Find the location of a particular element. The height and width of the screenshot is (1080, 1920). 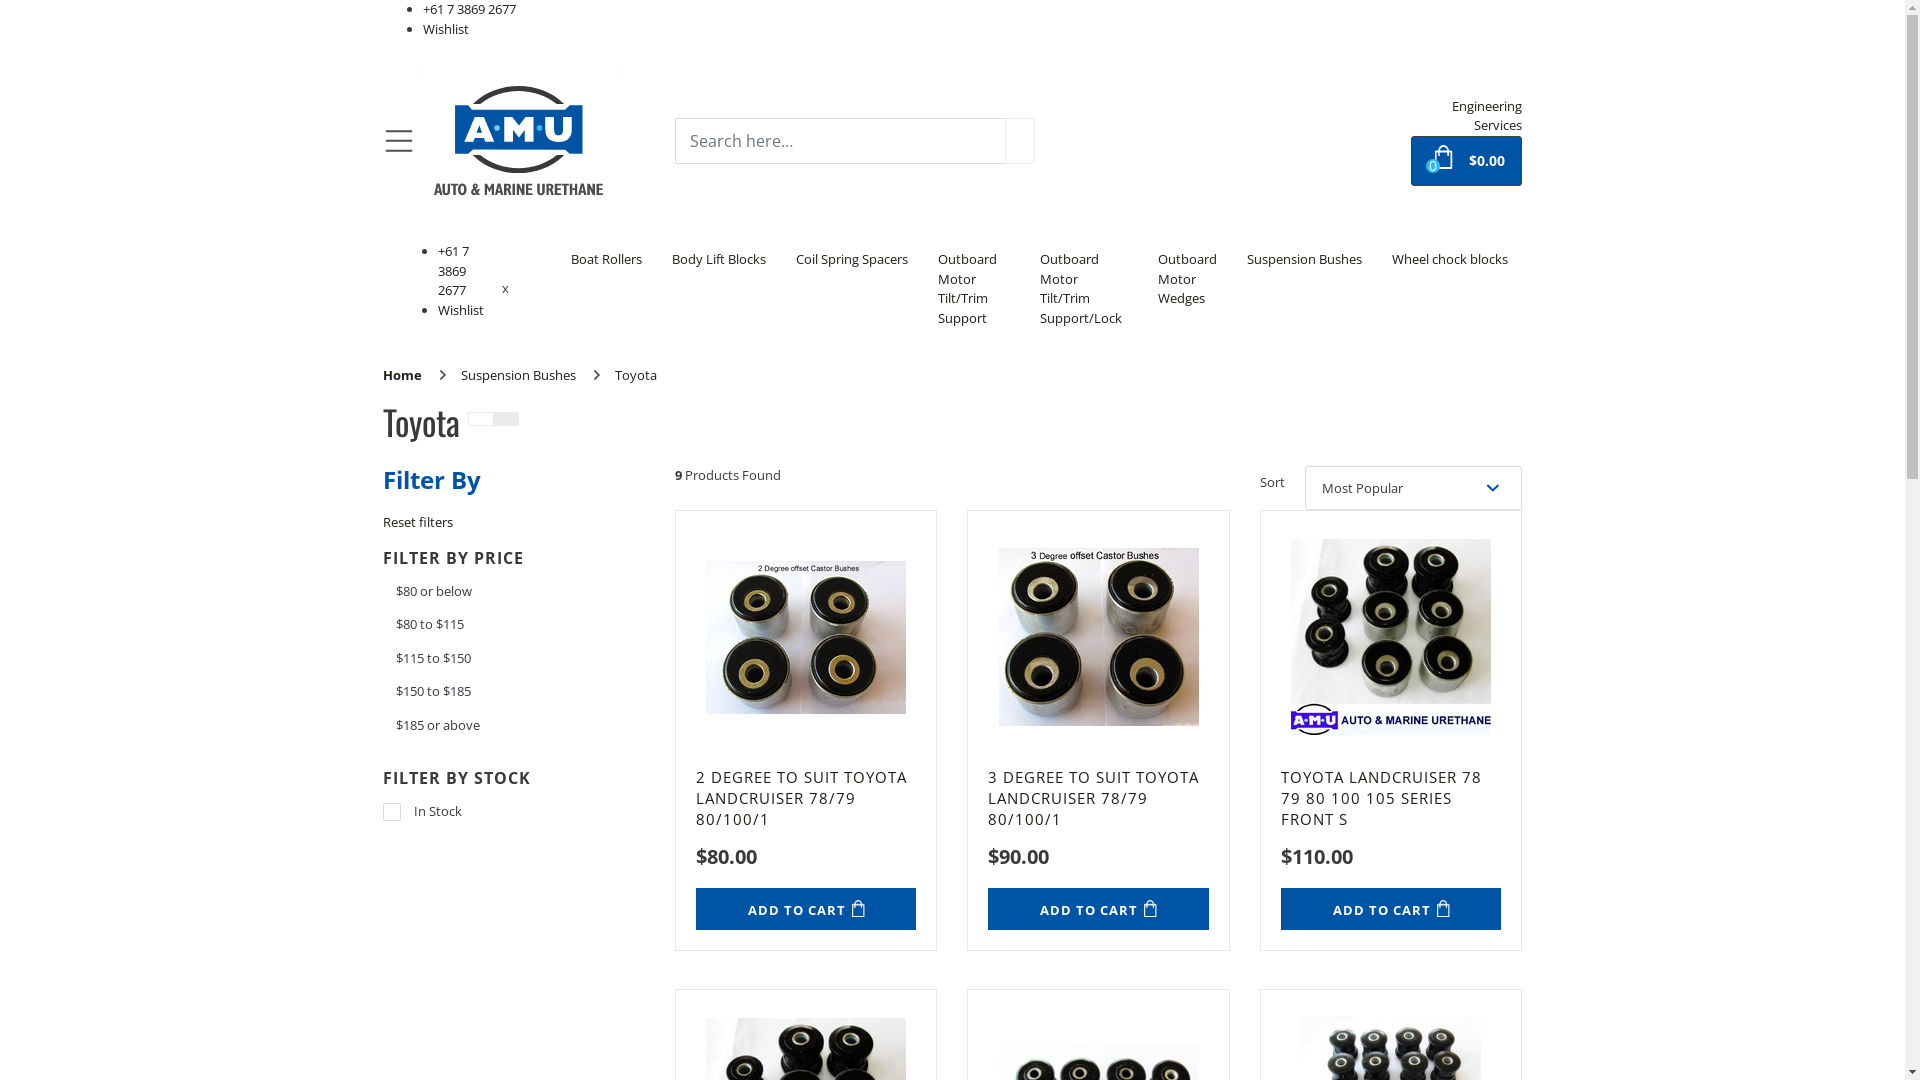

ADD TO CART is located at coordinates (1098, 909).